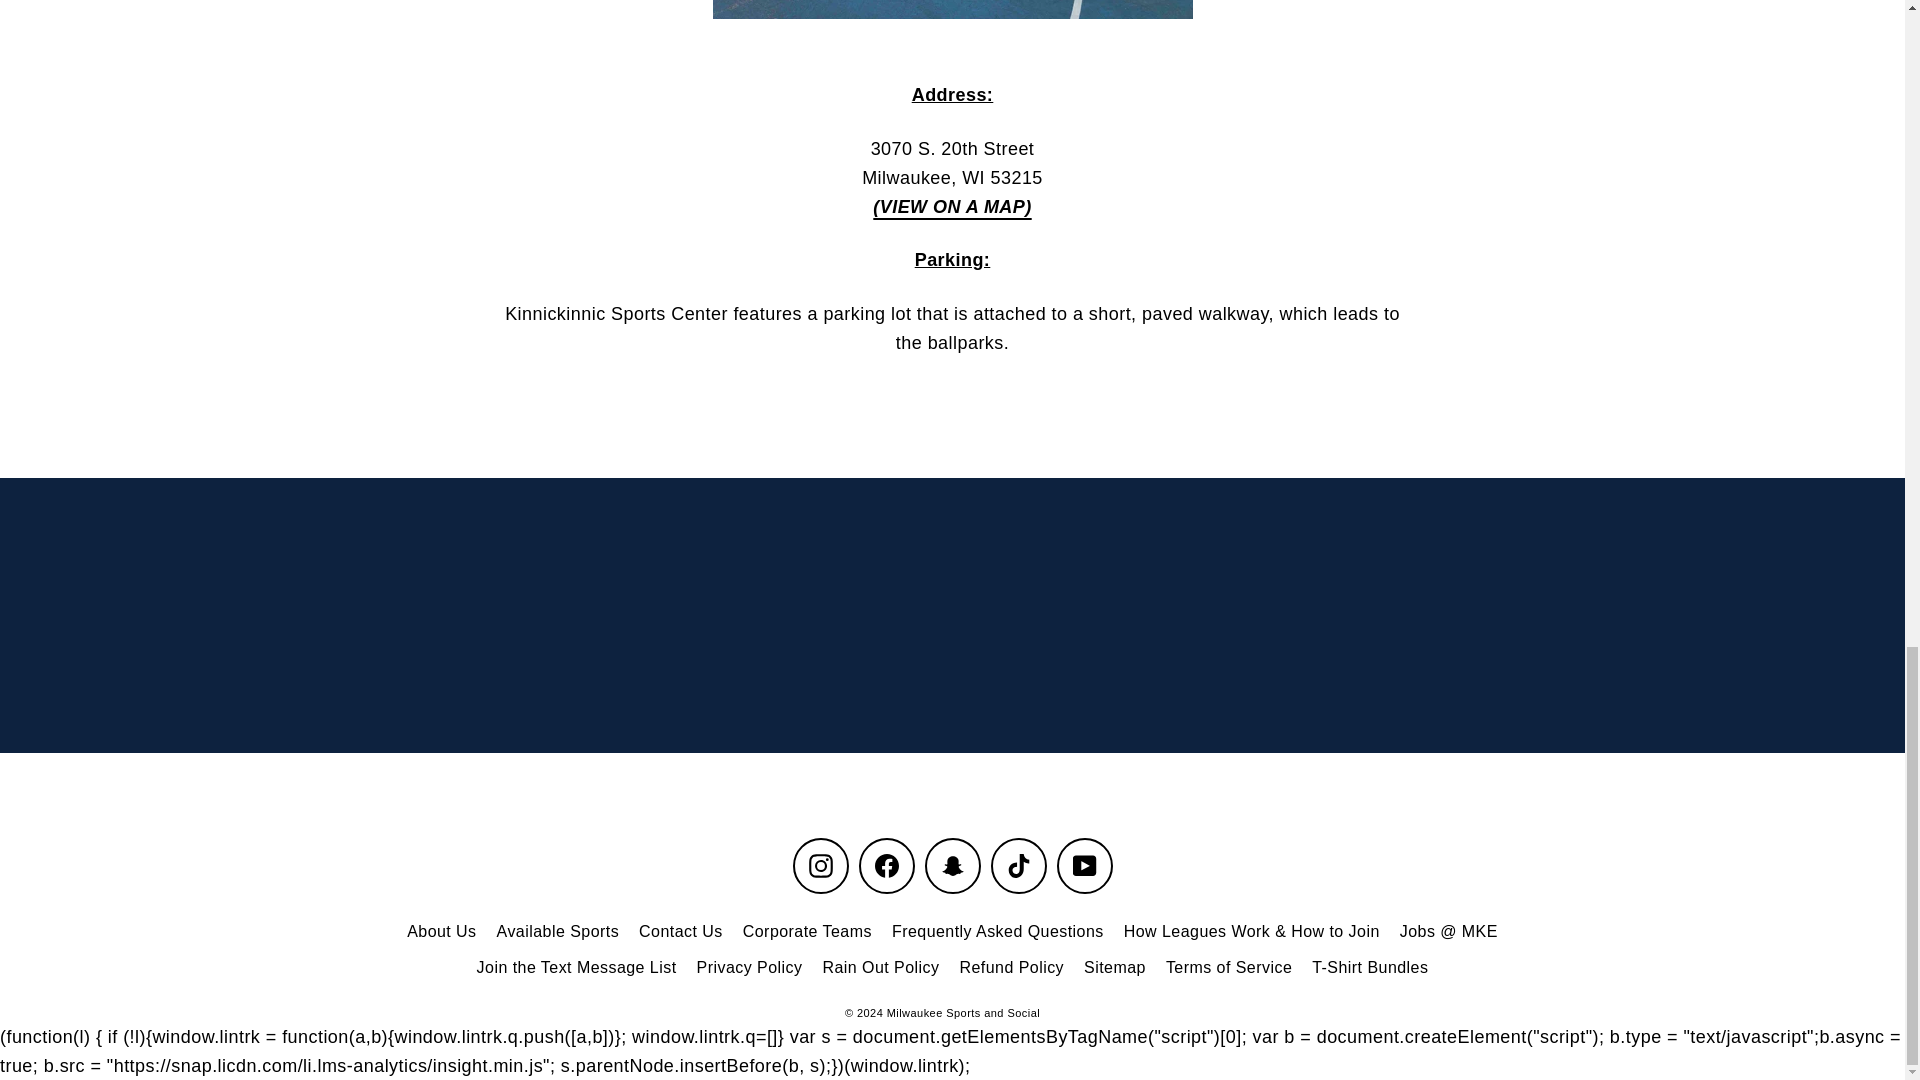 This screenshot has width=1920, height=1080. I want to click on Milwaukee Sports and Social on Instagram, so click(820, 866).